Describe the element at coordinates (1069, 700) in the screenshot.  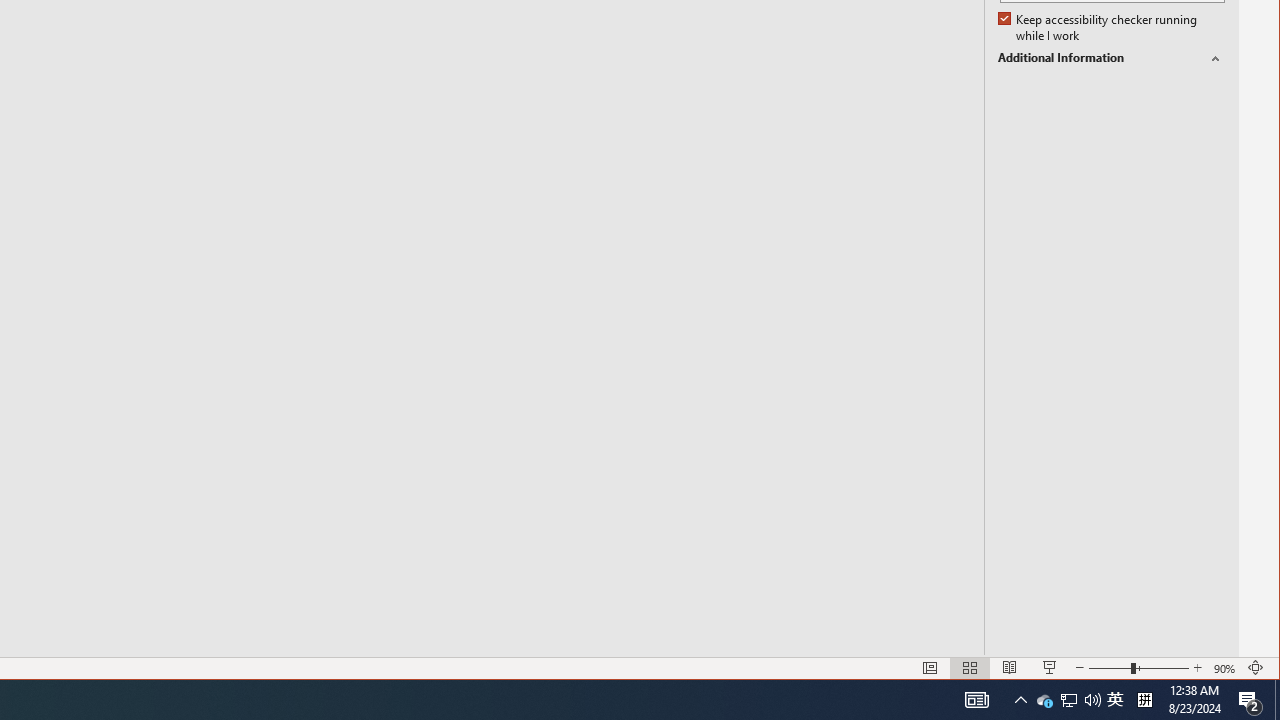
I see `Notification Chevron` at that location.